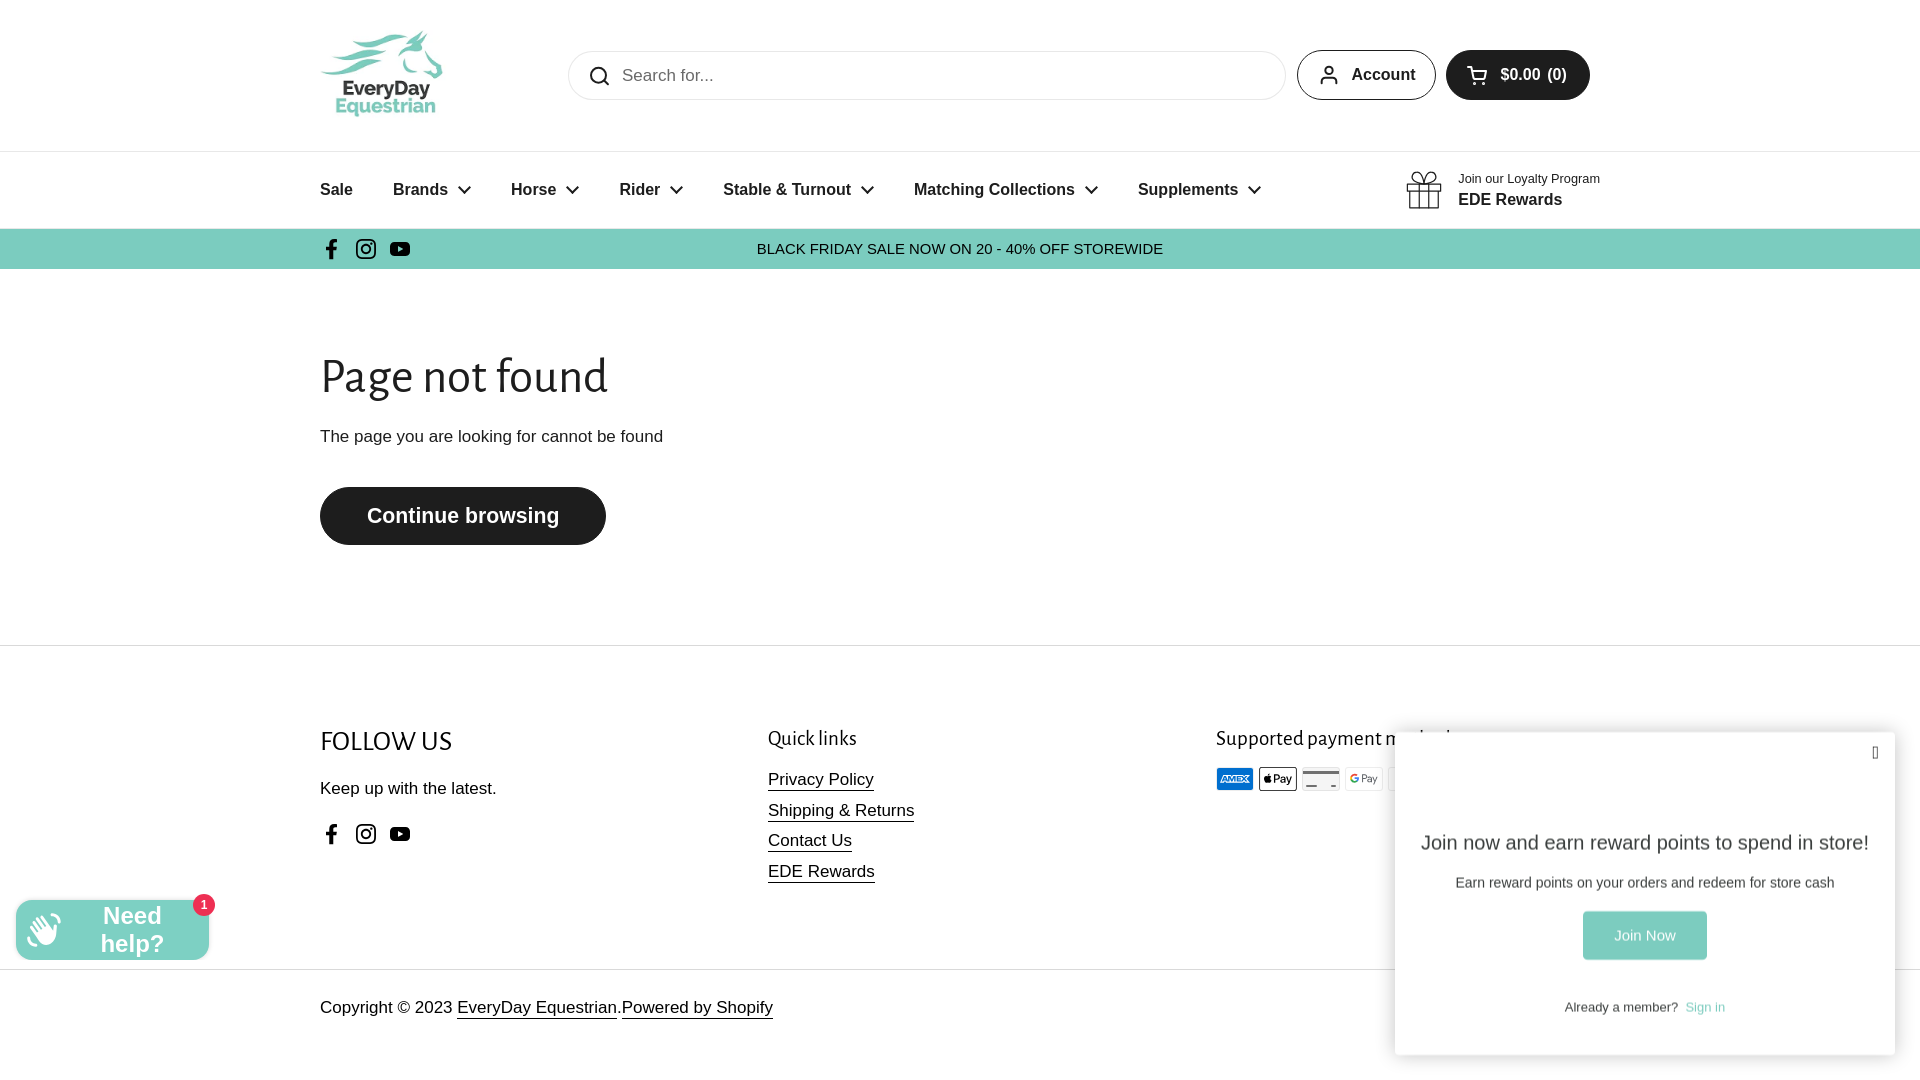  Describe the element at coordinates (698, 1008) in the screenshot. I see `Powered by Shopify` at that location.